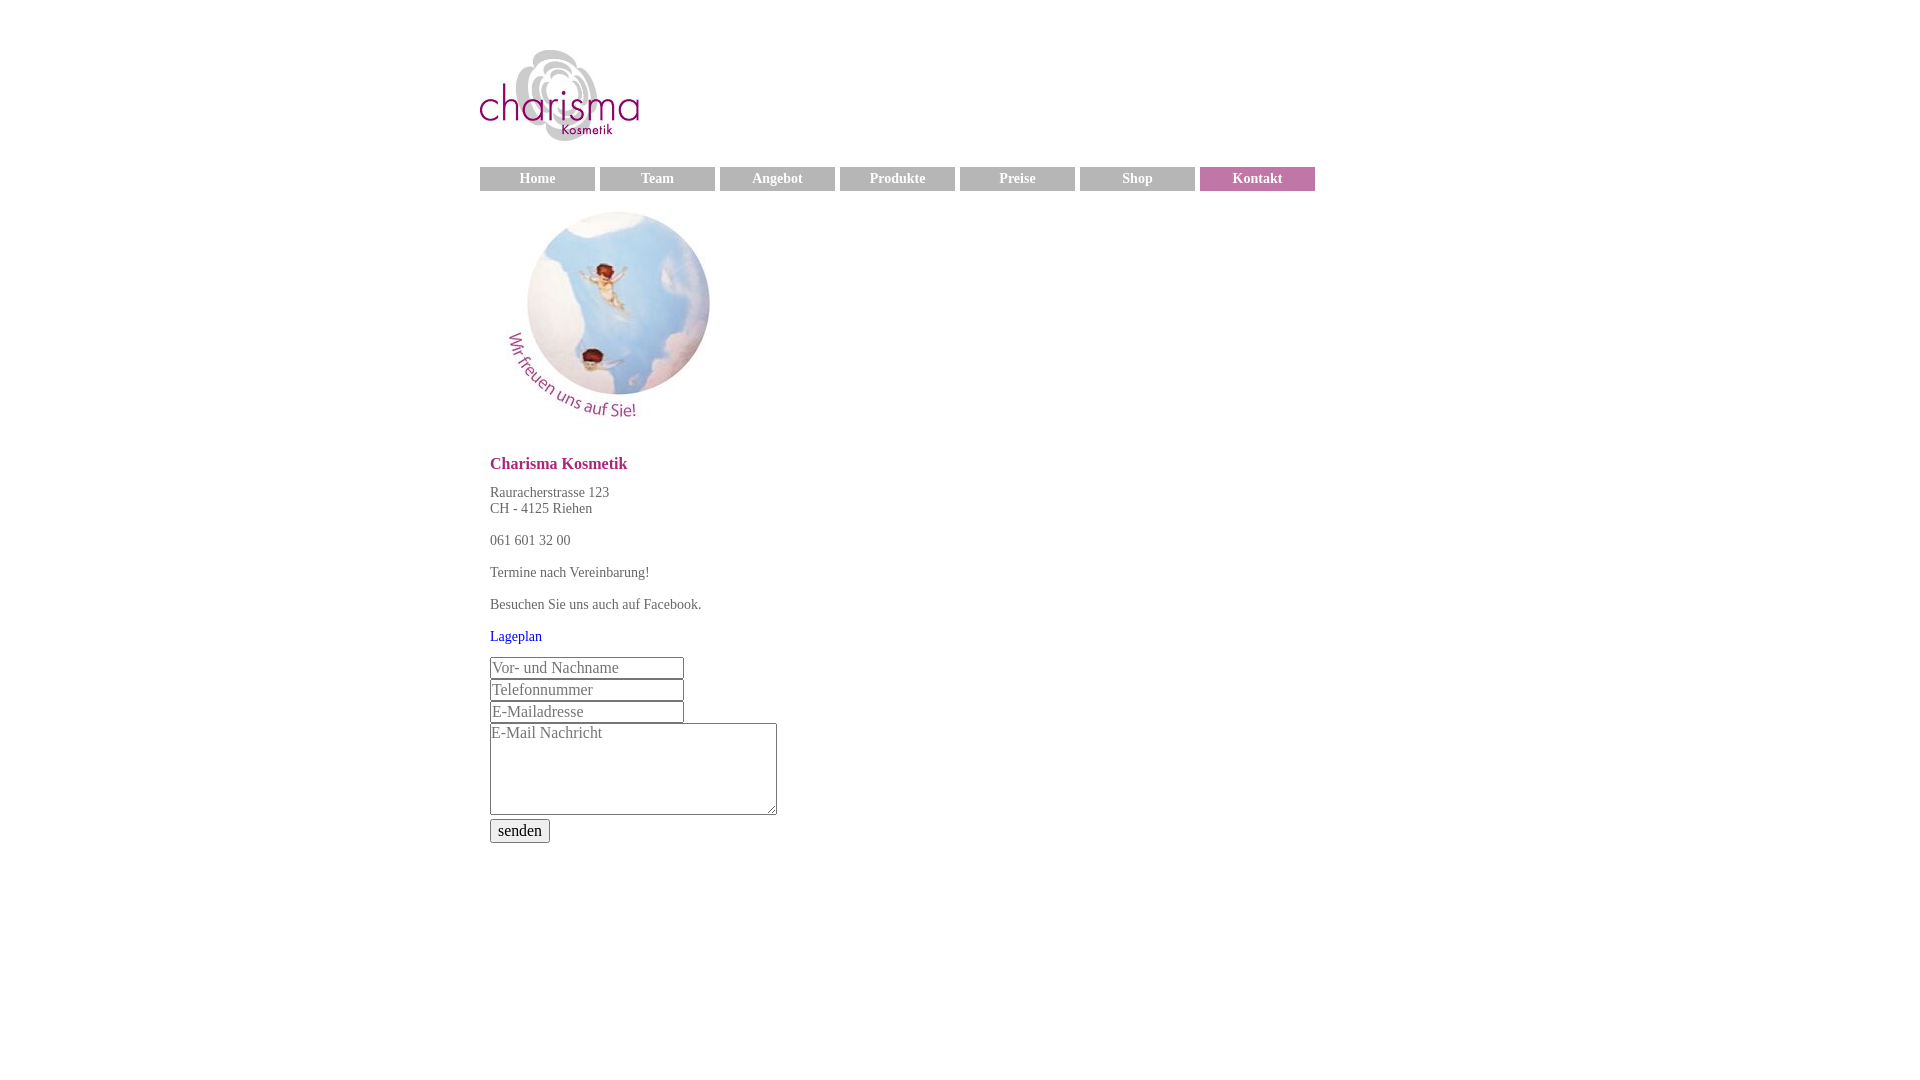 Image resolution: width=1920 pixels, height=1080 pixels. What do you see at coordinates (658, 179) in the screenshot?
I see `Team` at bounding box center [658, 179].